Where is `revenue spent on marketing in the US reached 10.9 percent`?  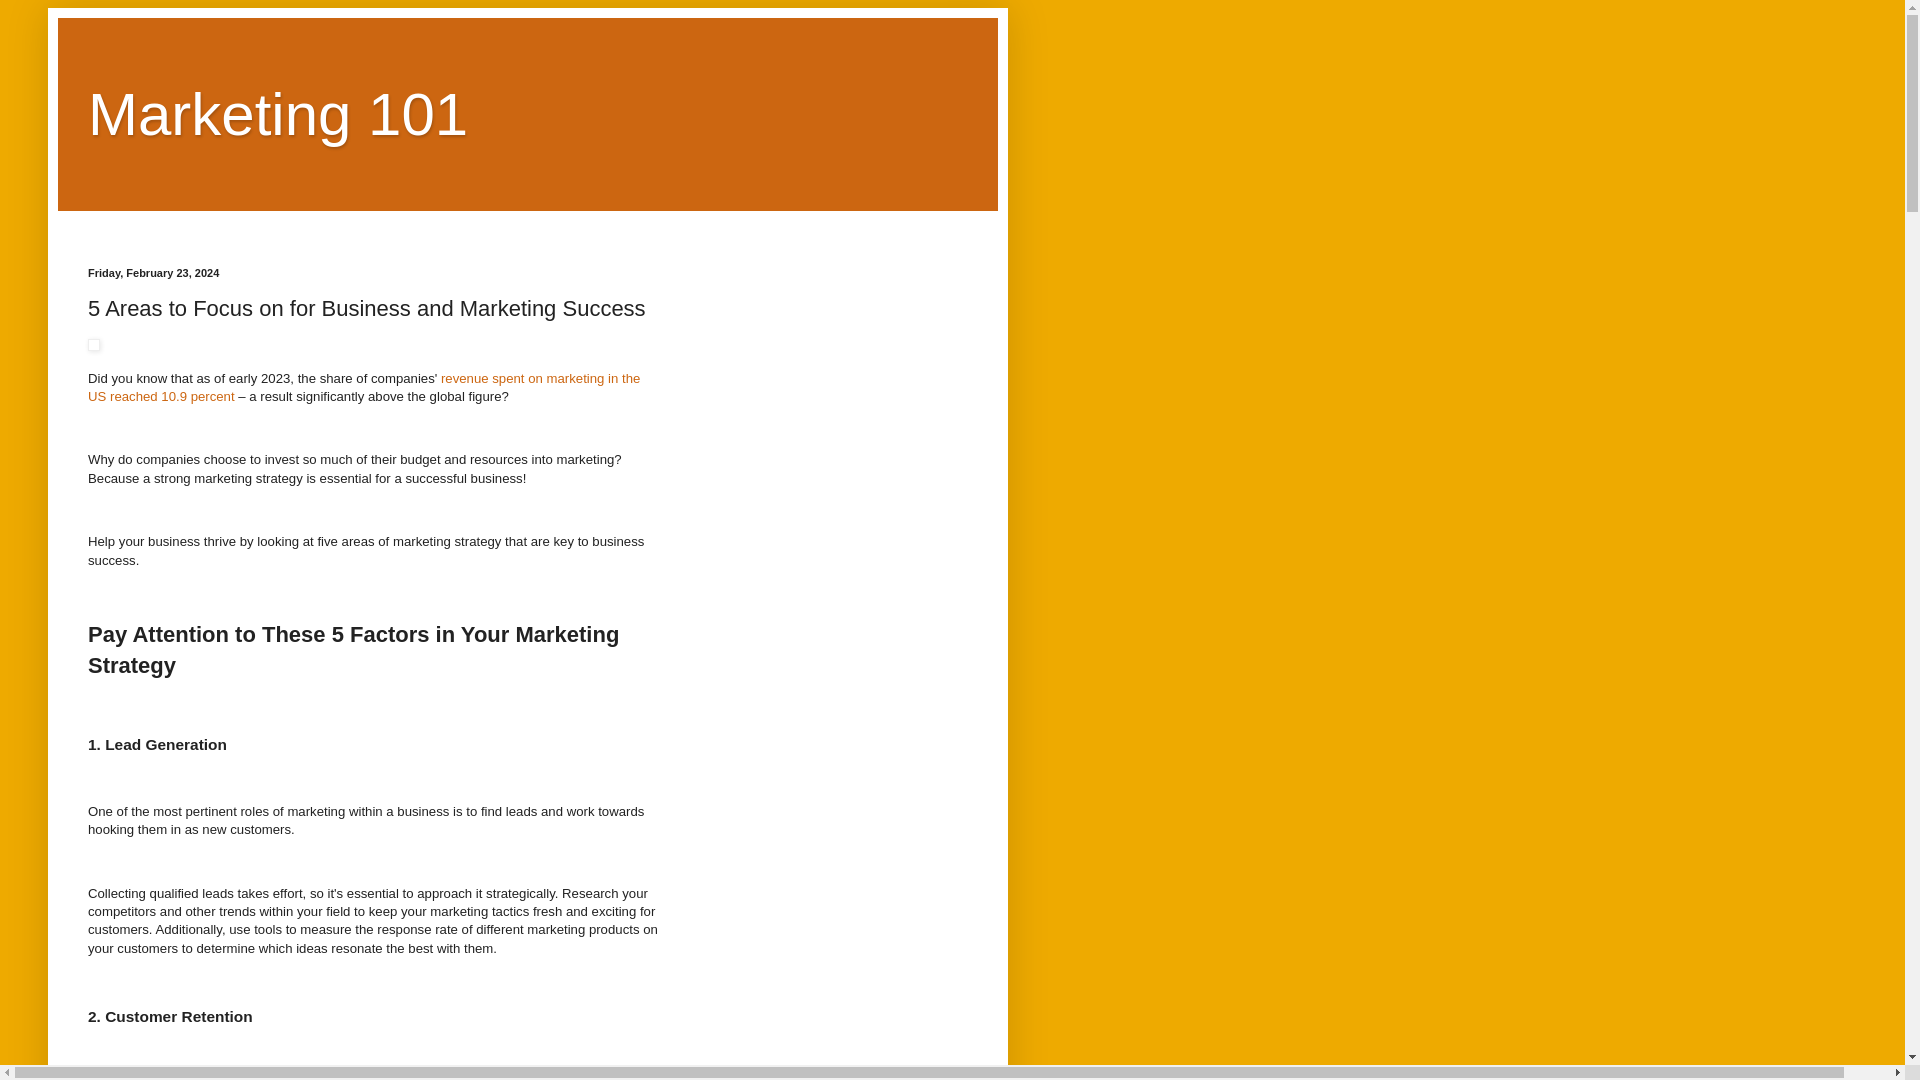 revenue spent on marketing in the US reached 10.9 percent is located at coordinates (364, 387).